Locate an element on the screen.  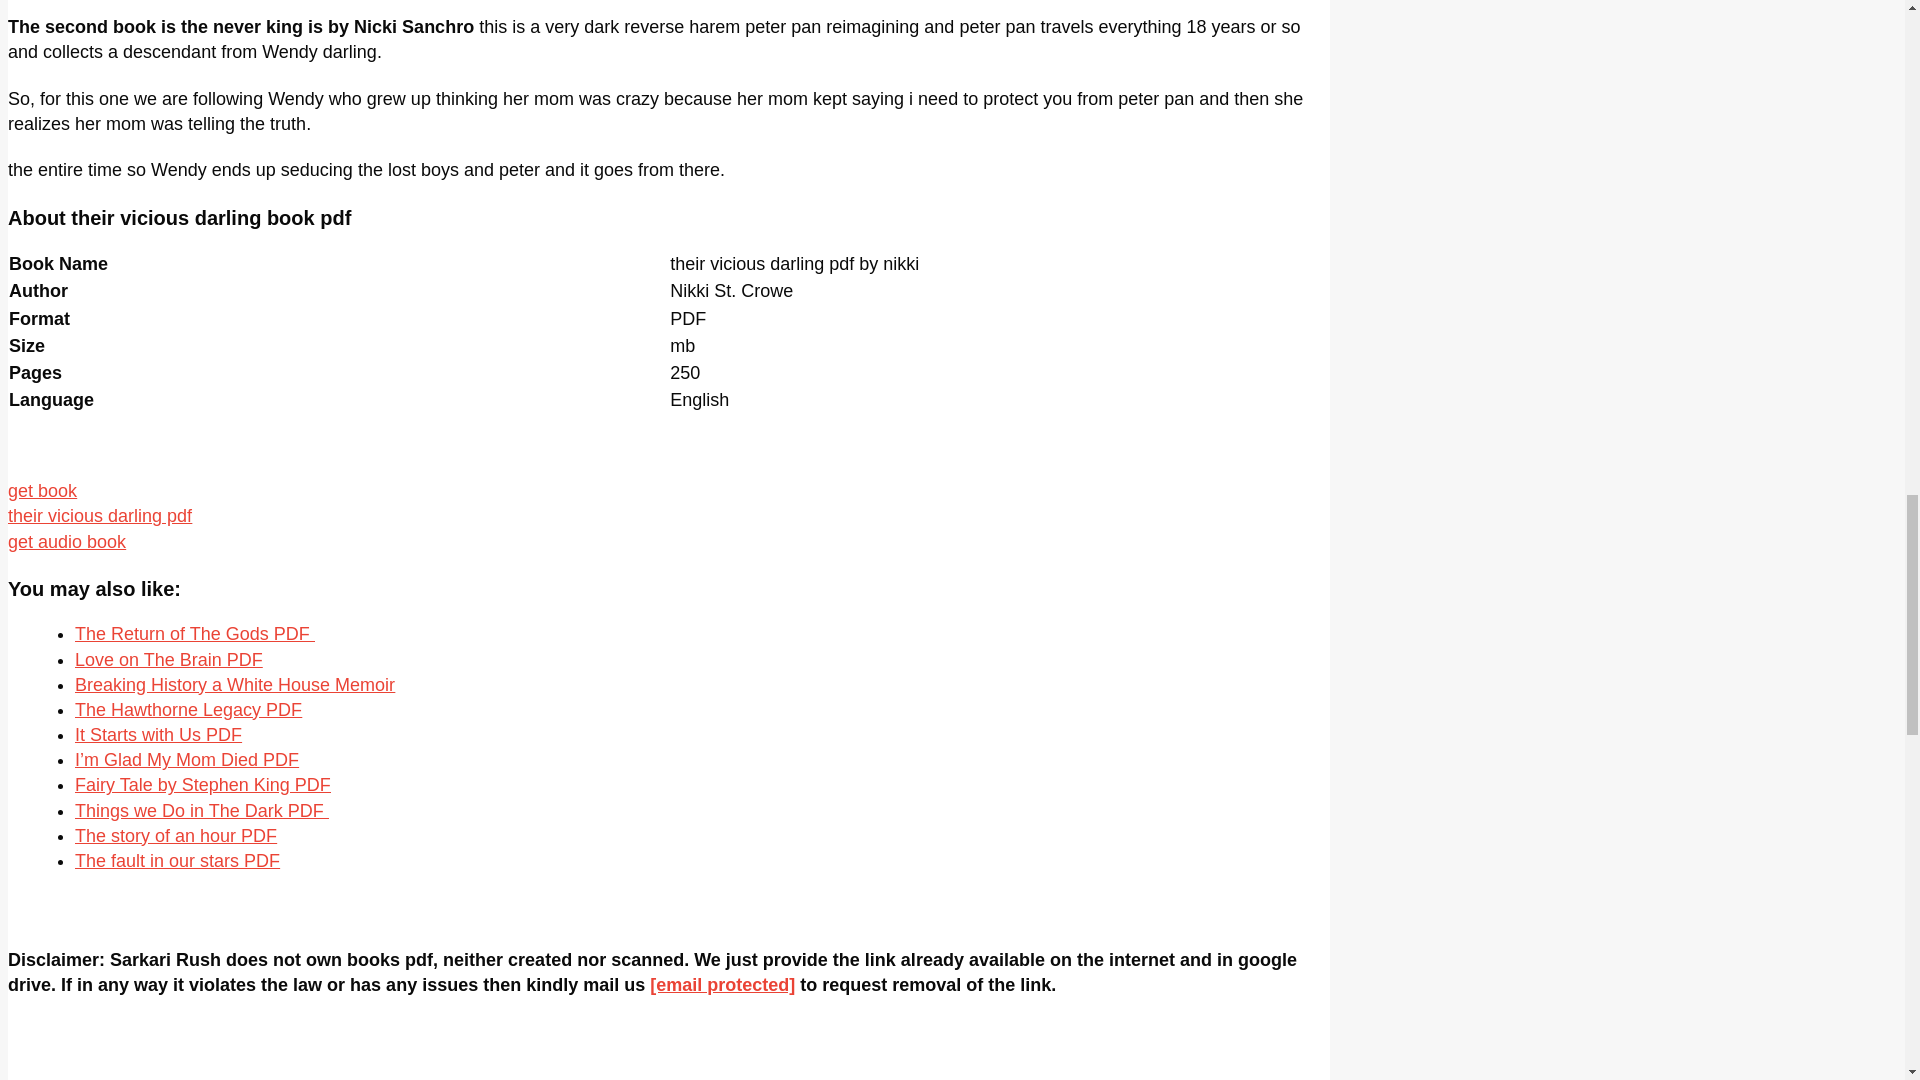
The Hawthorne Legacy PDF is located at coordinates (188, 710).